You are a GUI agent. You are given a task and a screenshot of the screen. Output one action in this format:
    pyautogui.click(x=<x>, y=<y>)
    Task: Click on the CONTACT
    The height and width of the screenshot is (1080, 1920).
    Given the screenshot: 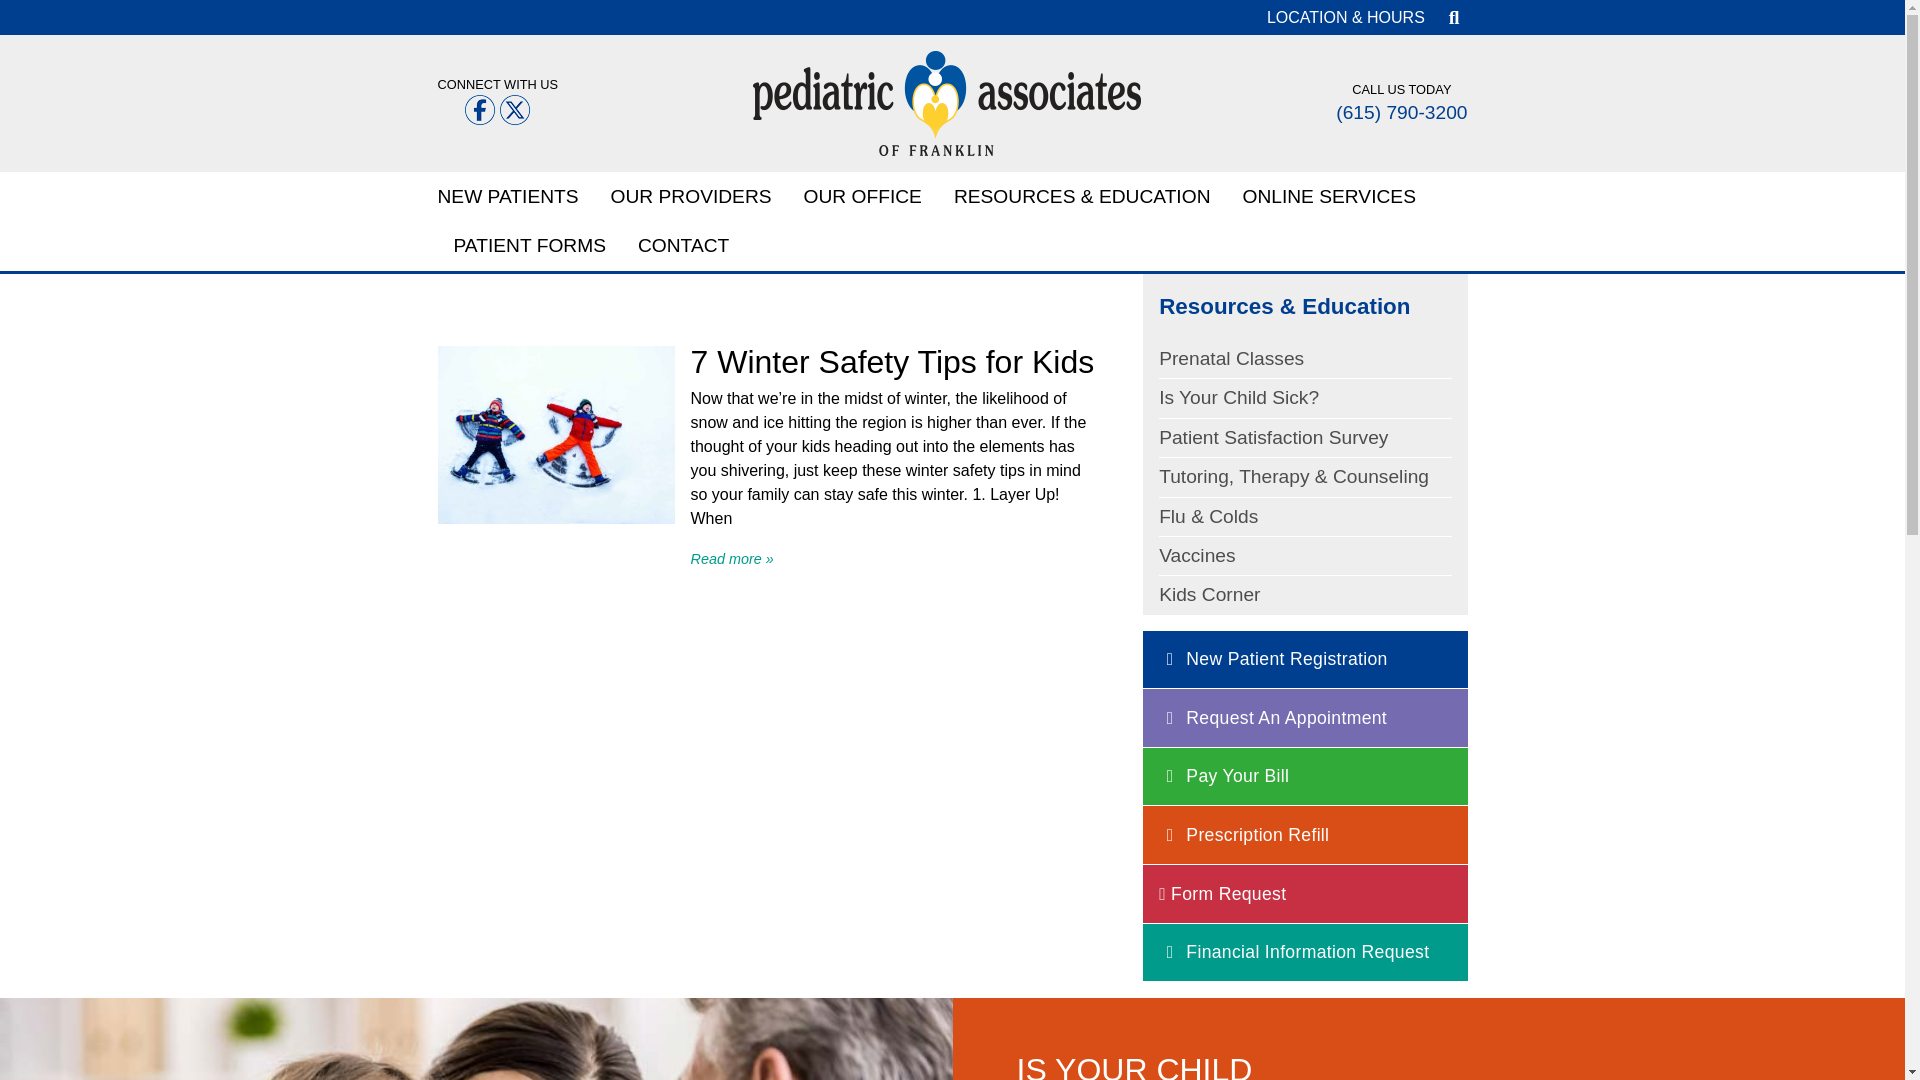 What is the action you would take?
    pyautogui.click(x=683, y=247)
    